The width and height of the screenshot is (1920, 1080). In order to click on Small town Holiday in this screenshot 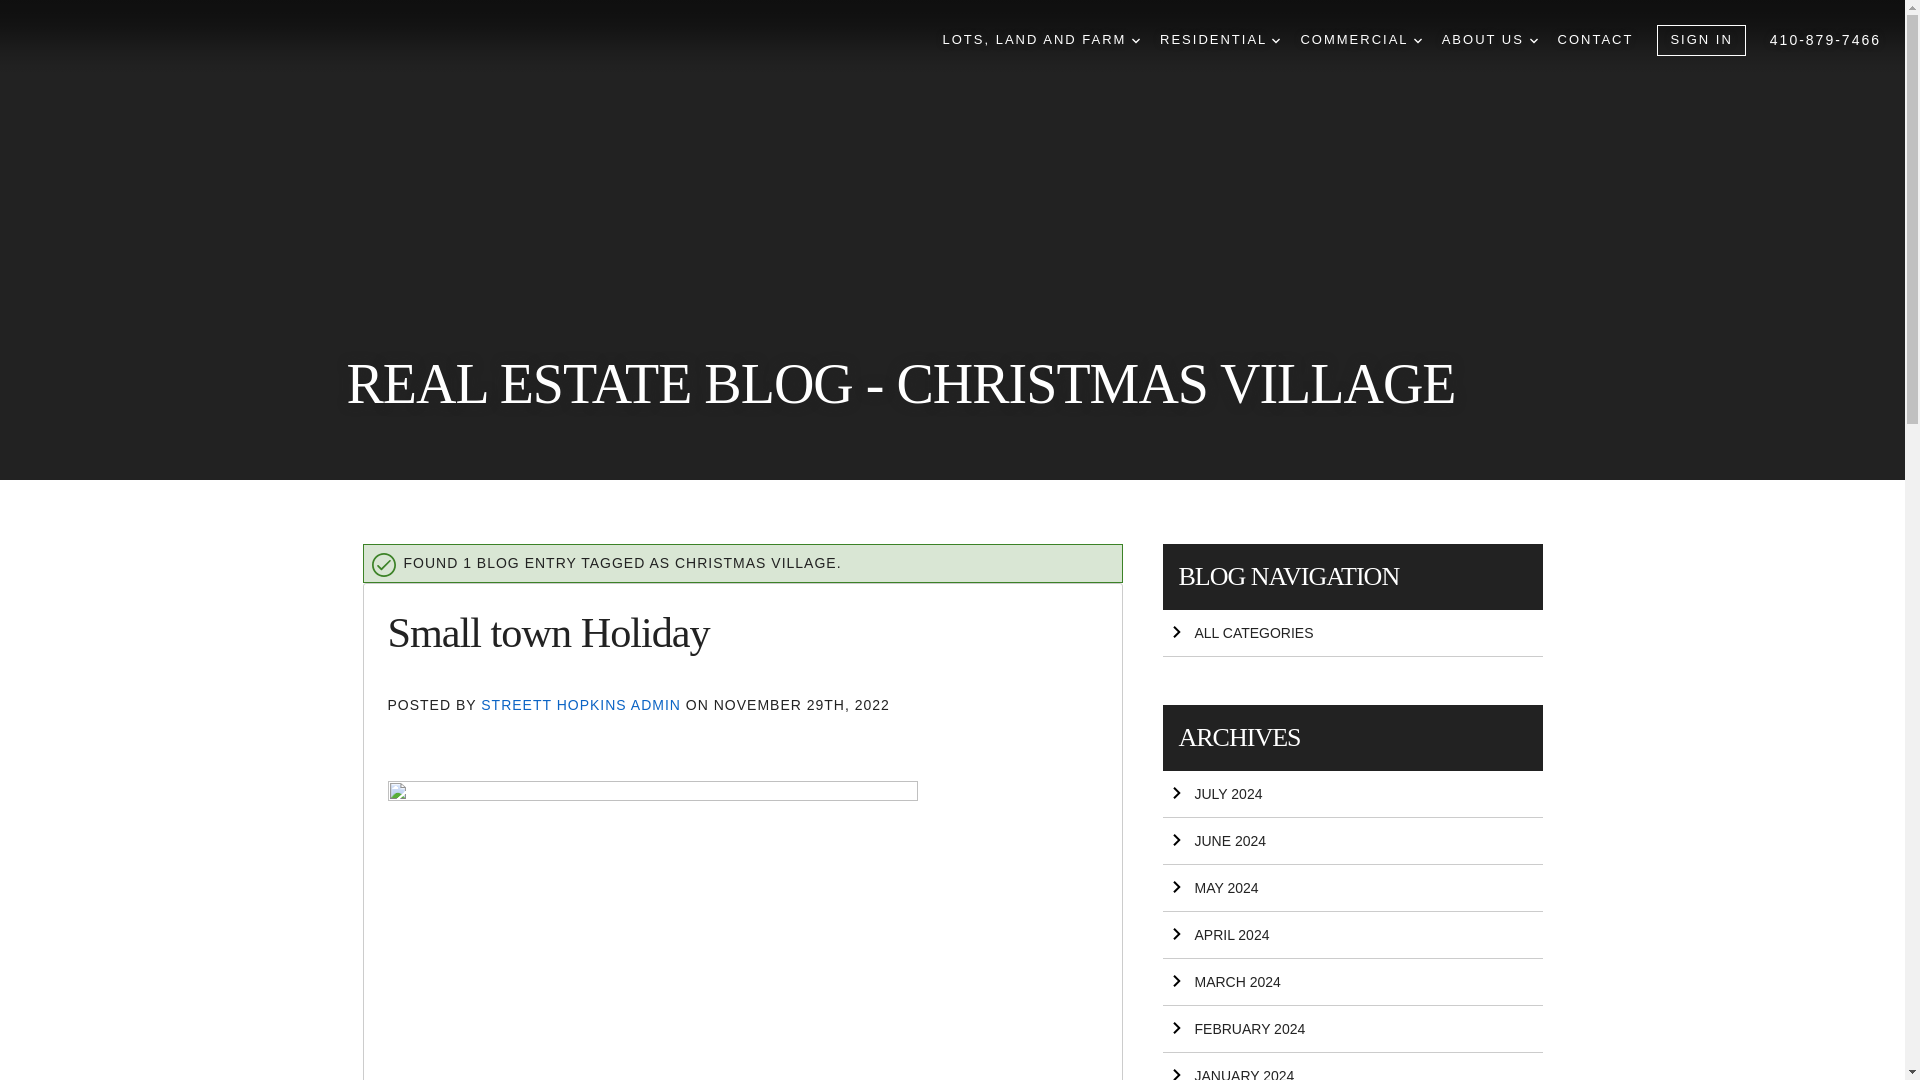, I will do `click(548, 632)`.